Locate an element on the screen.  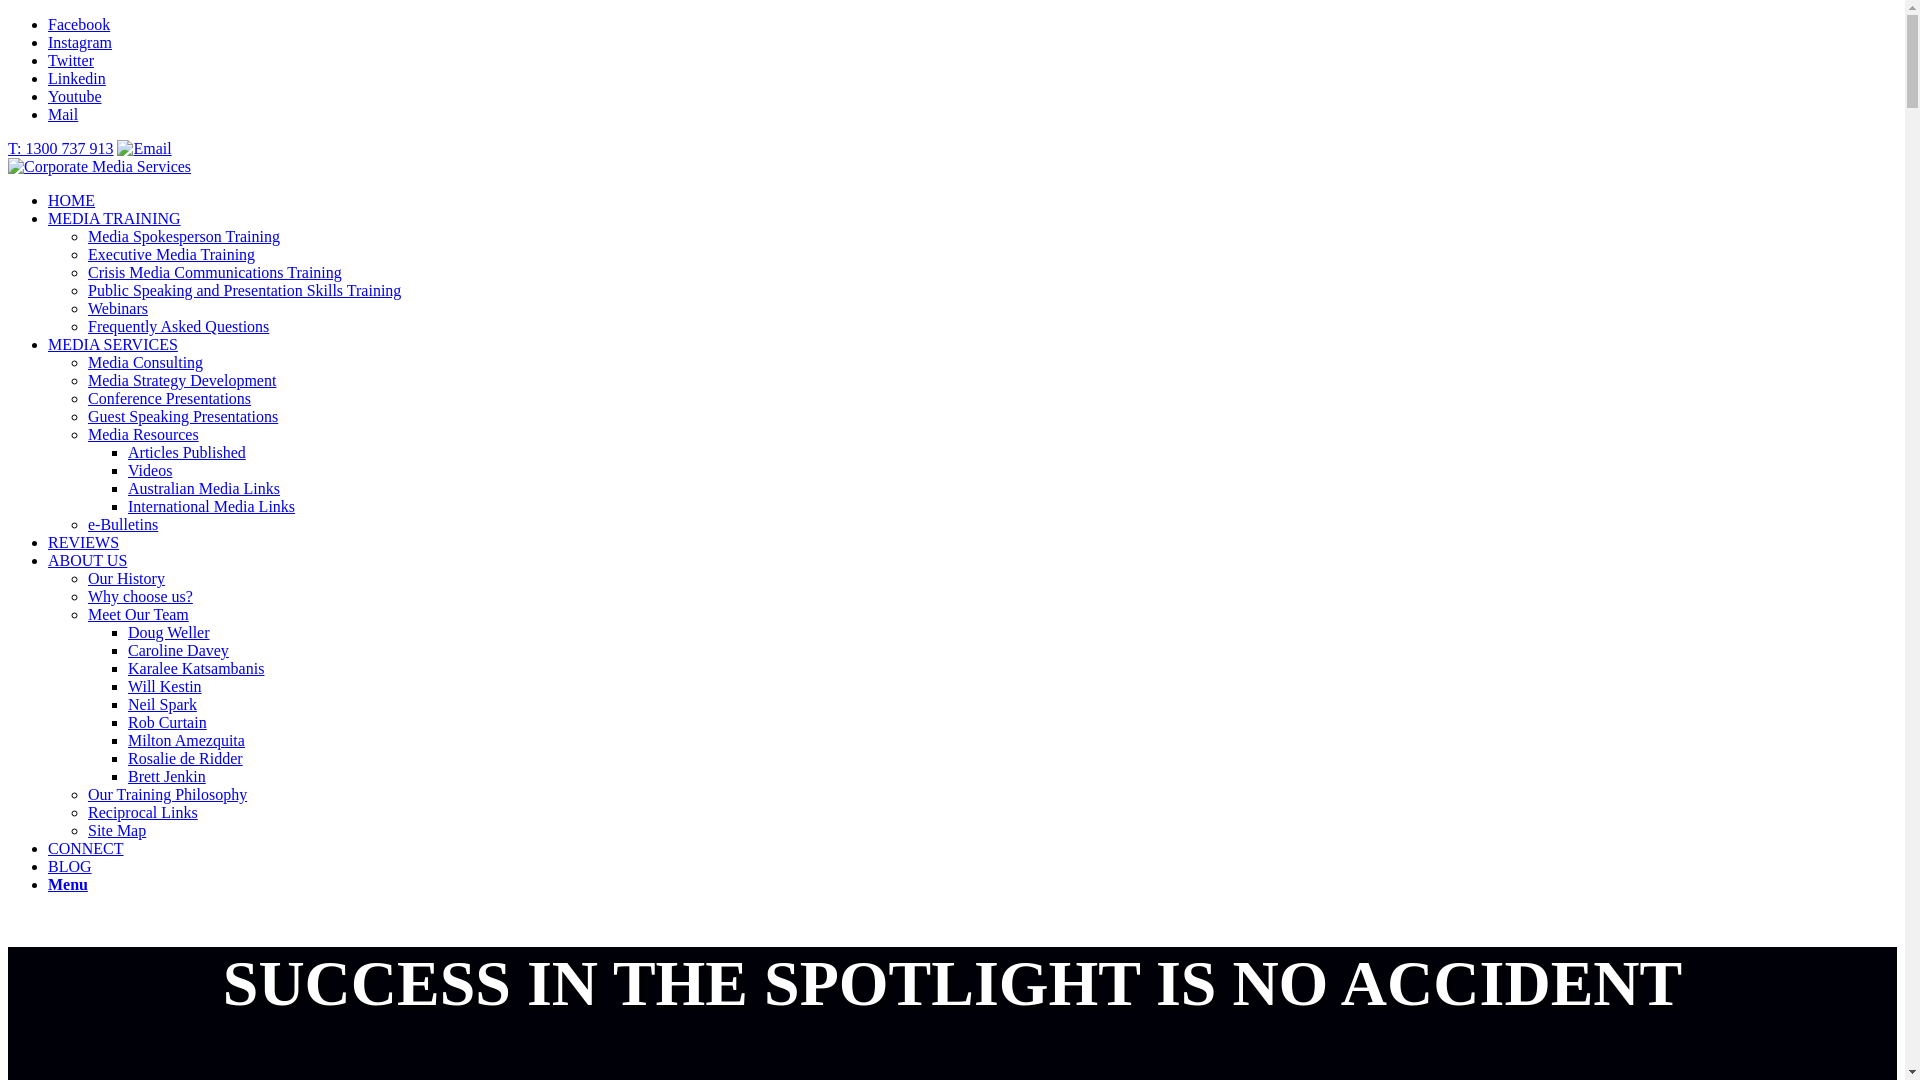
Webinars is located at coordinates (118, 308).